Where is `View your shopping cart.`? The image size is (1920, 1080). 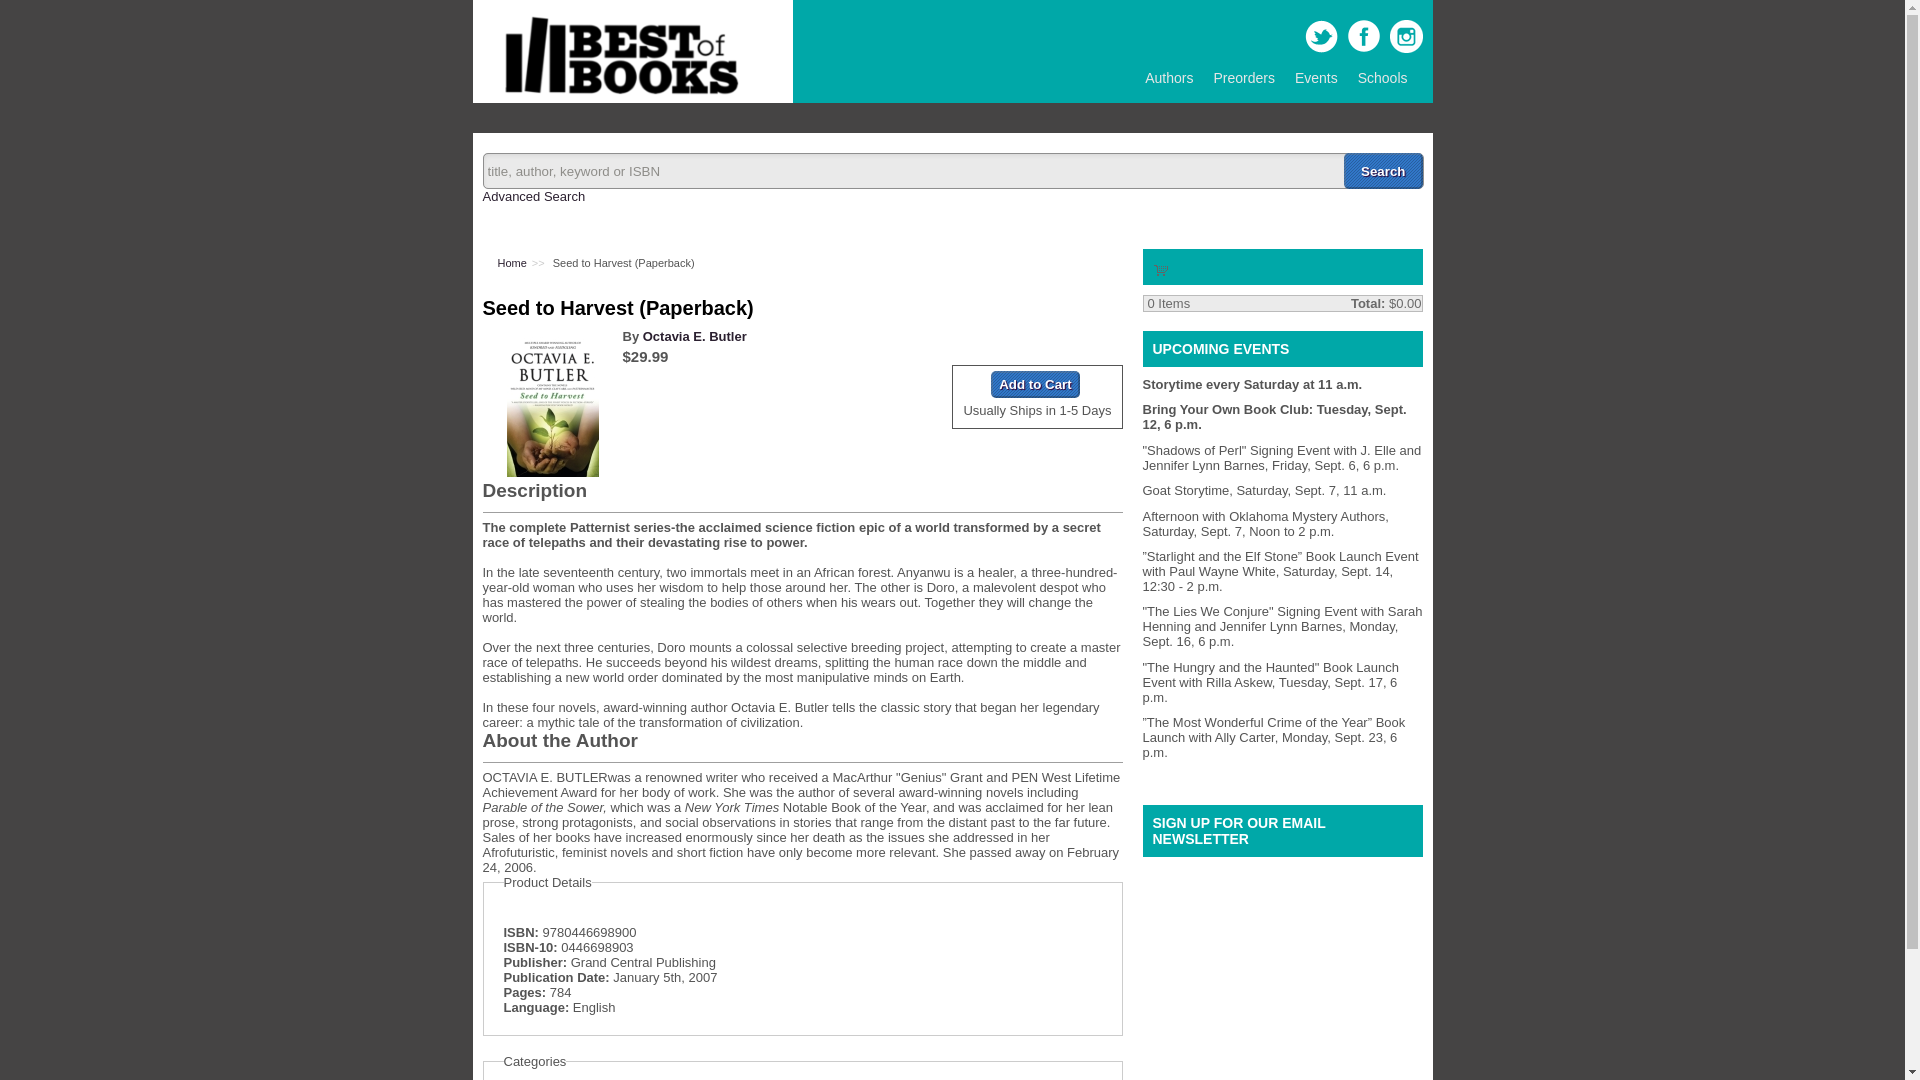
View your shopping cart. is located at coordinates (1160, 268).